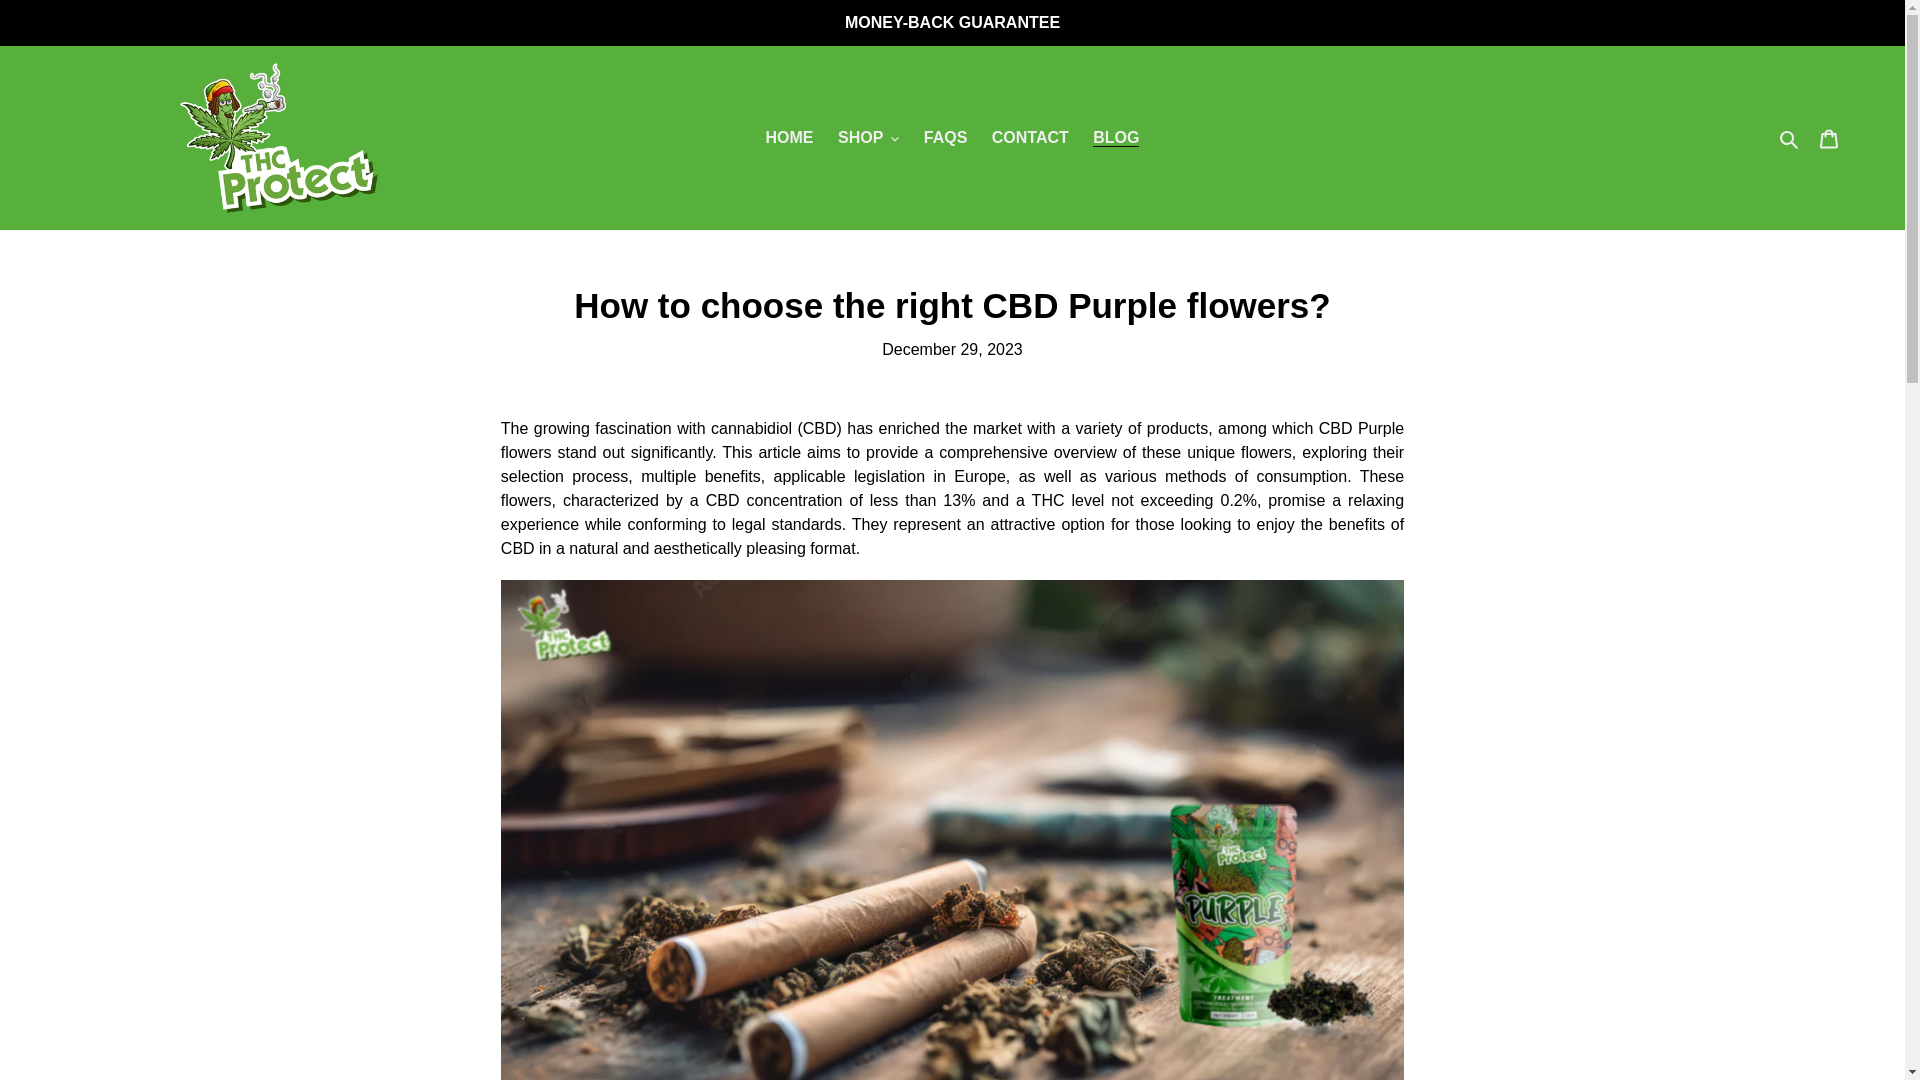 This screenshot has height=1080, width=1920. Describe the element at coordinates (868, 138) in the screenshot. I see `SHOP` at that location.